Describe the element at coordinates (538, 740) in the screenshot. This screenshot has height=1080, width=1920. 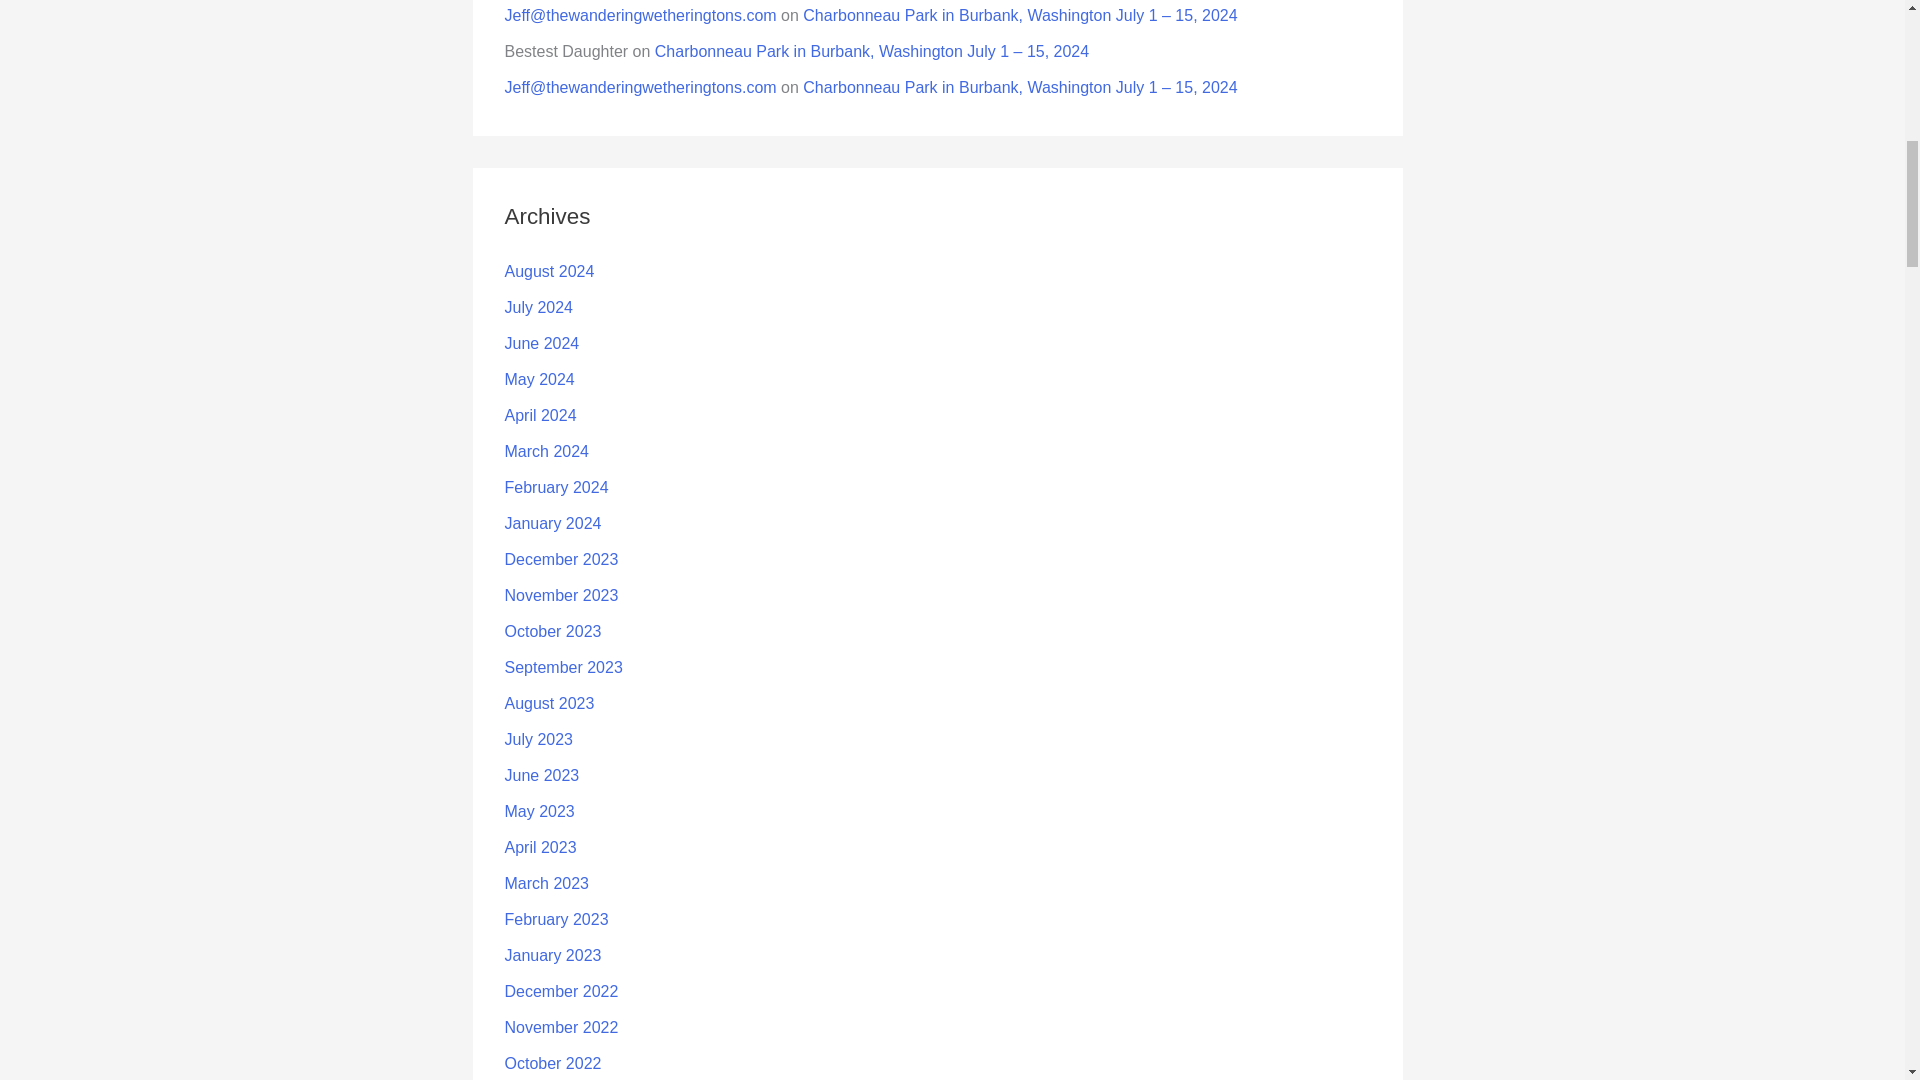
I see `July 2023` at that location.